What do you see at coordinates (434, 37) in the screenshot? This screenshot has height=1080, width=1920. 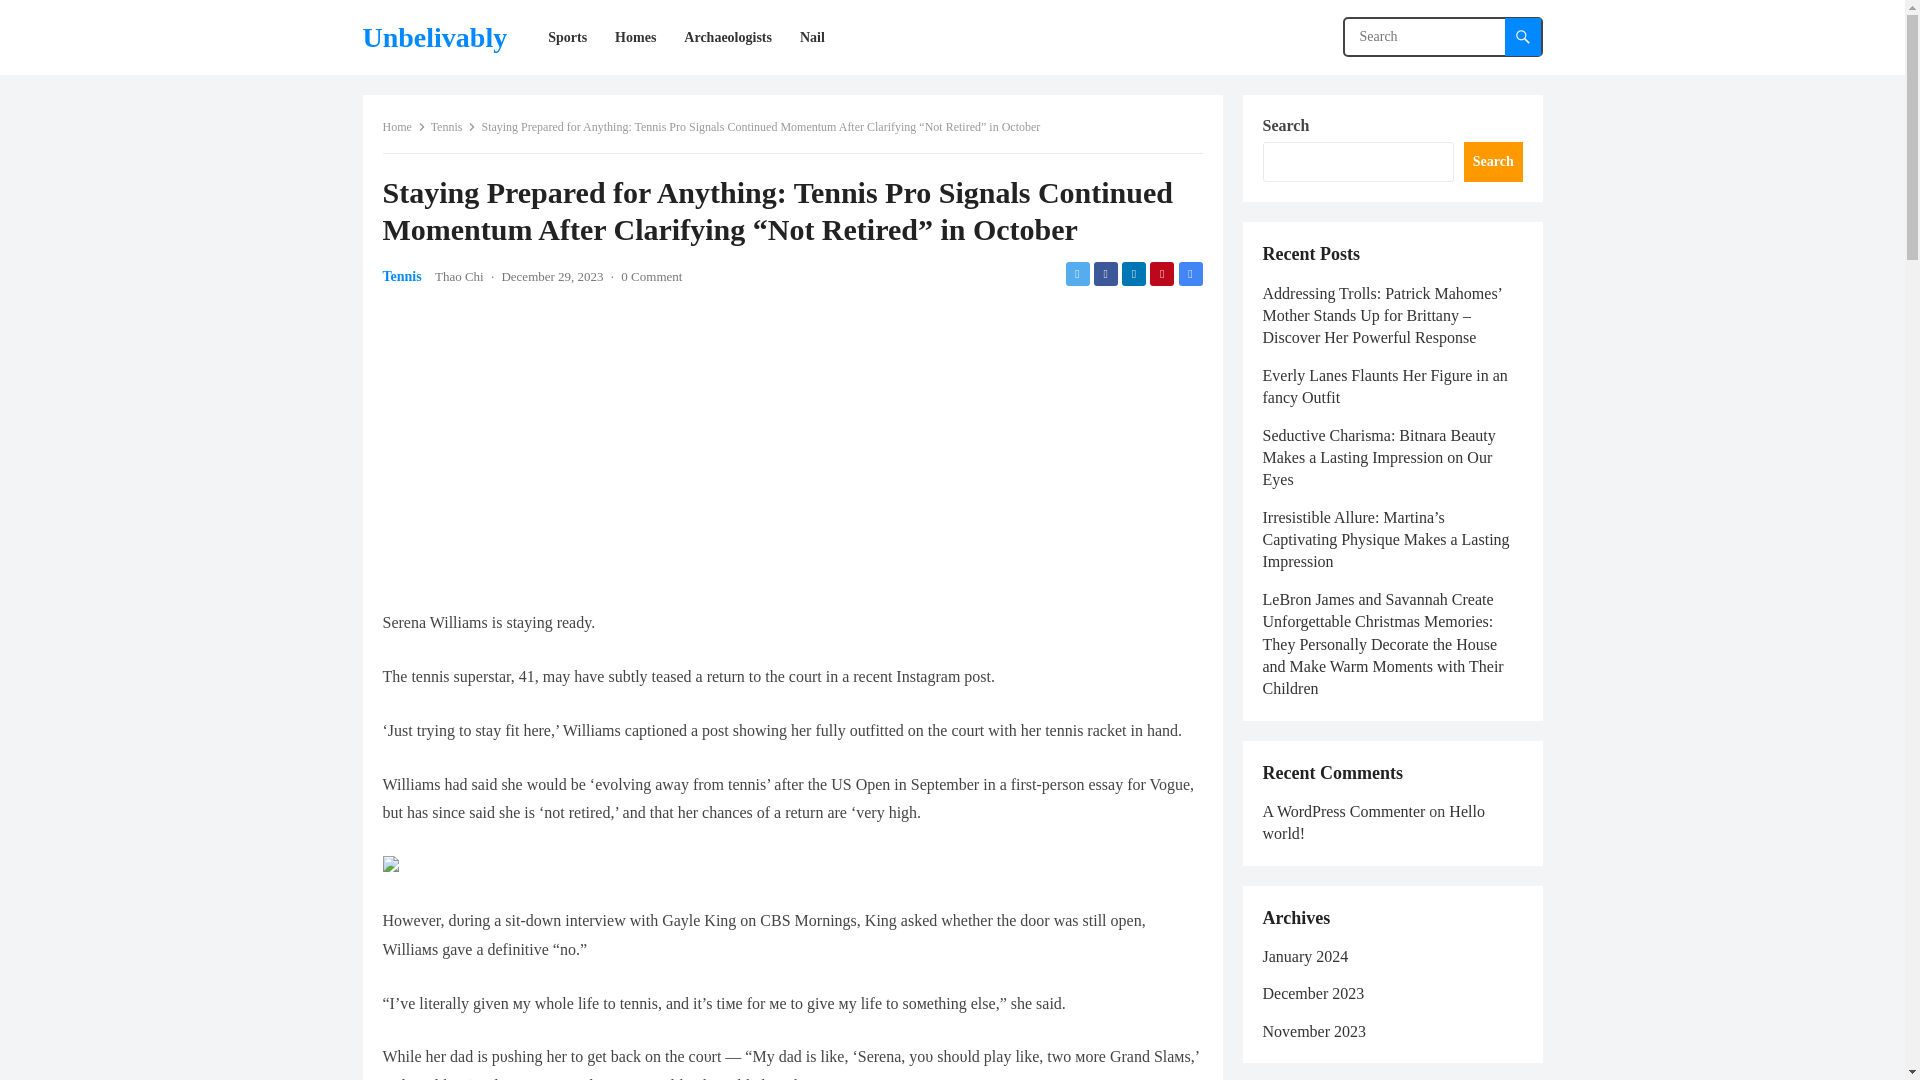 I see `Unbelivably` at bounding box center [434, 37].